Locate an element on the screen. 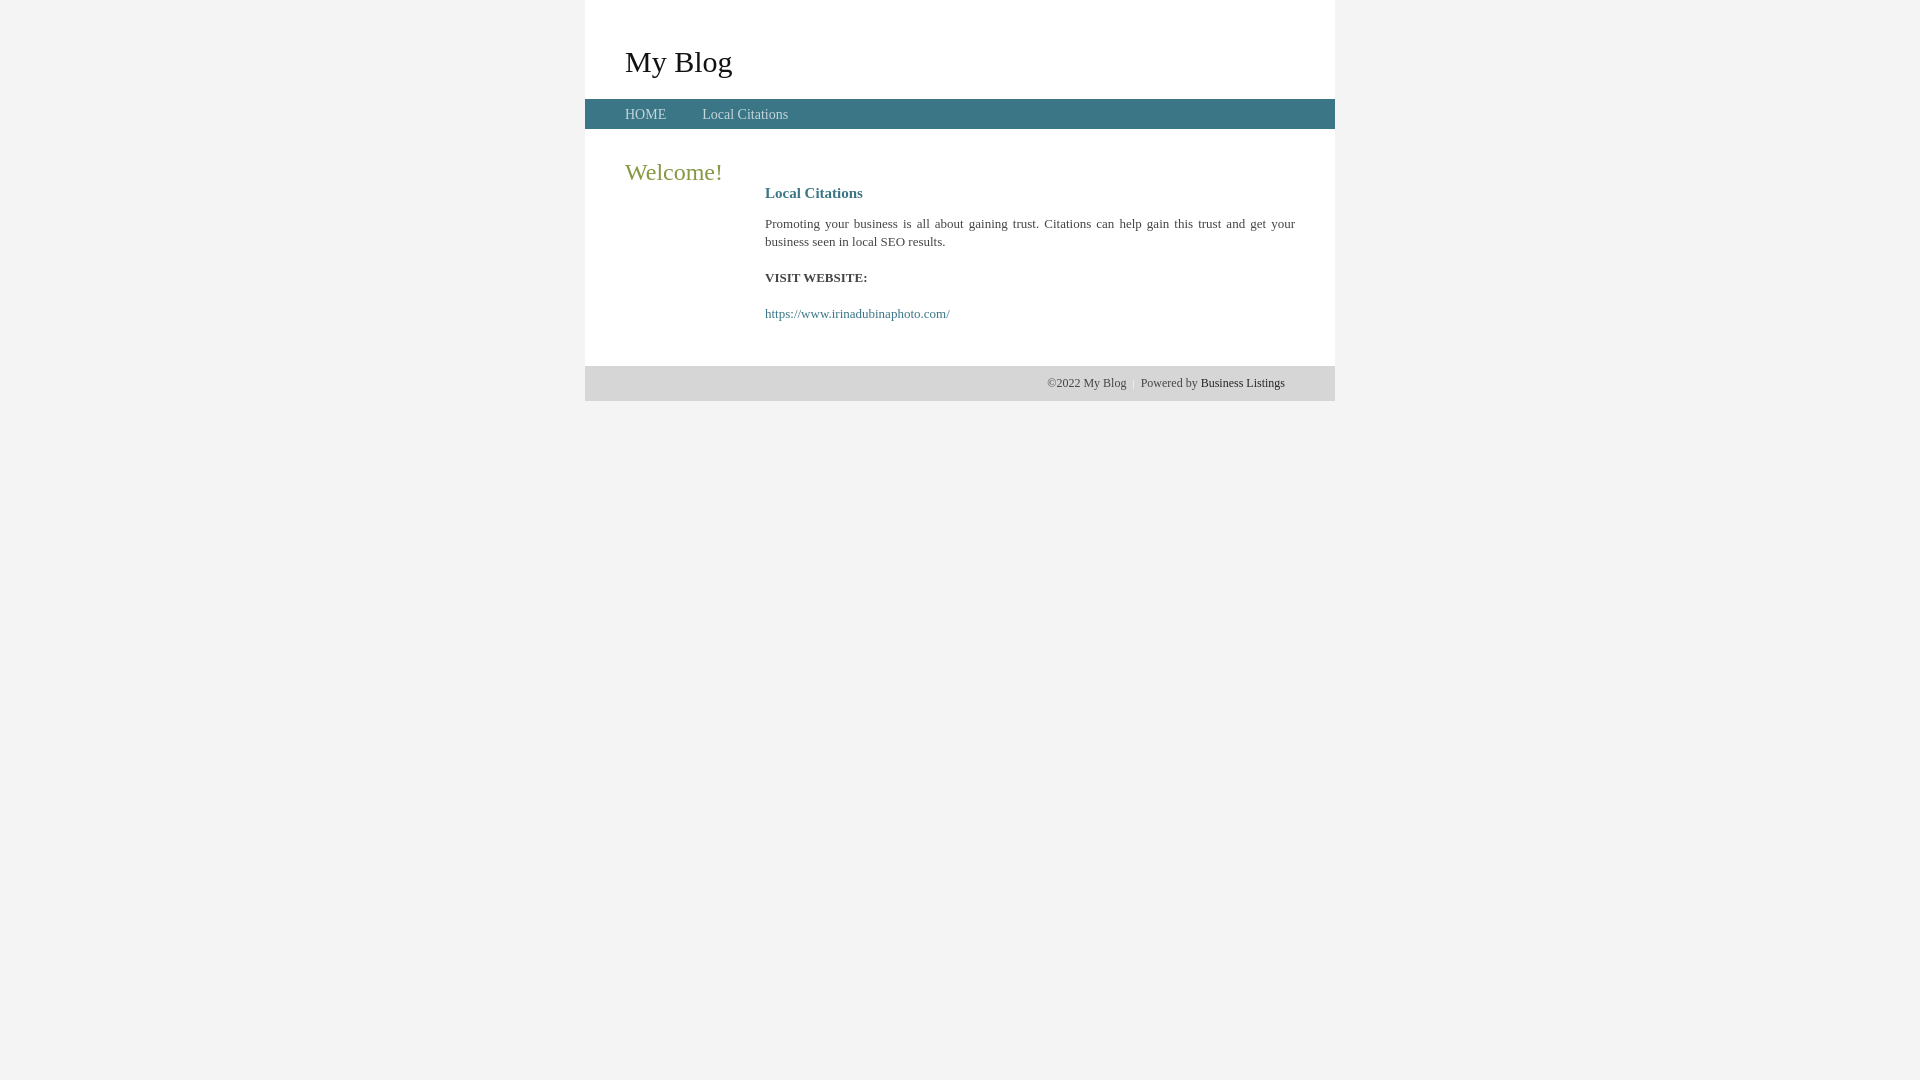 The width and height of the screenshot is (1920, 1080). HOME is located at coordinates (646, 114).